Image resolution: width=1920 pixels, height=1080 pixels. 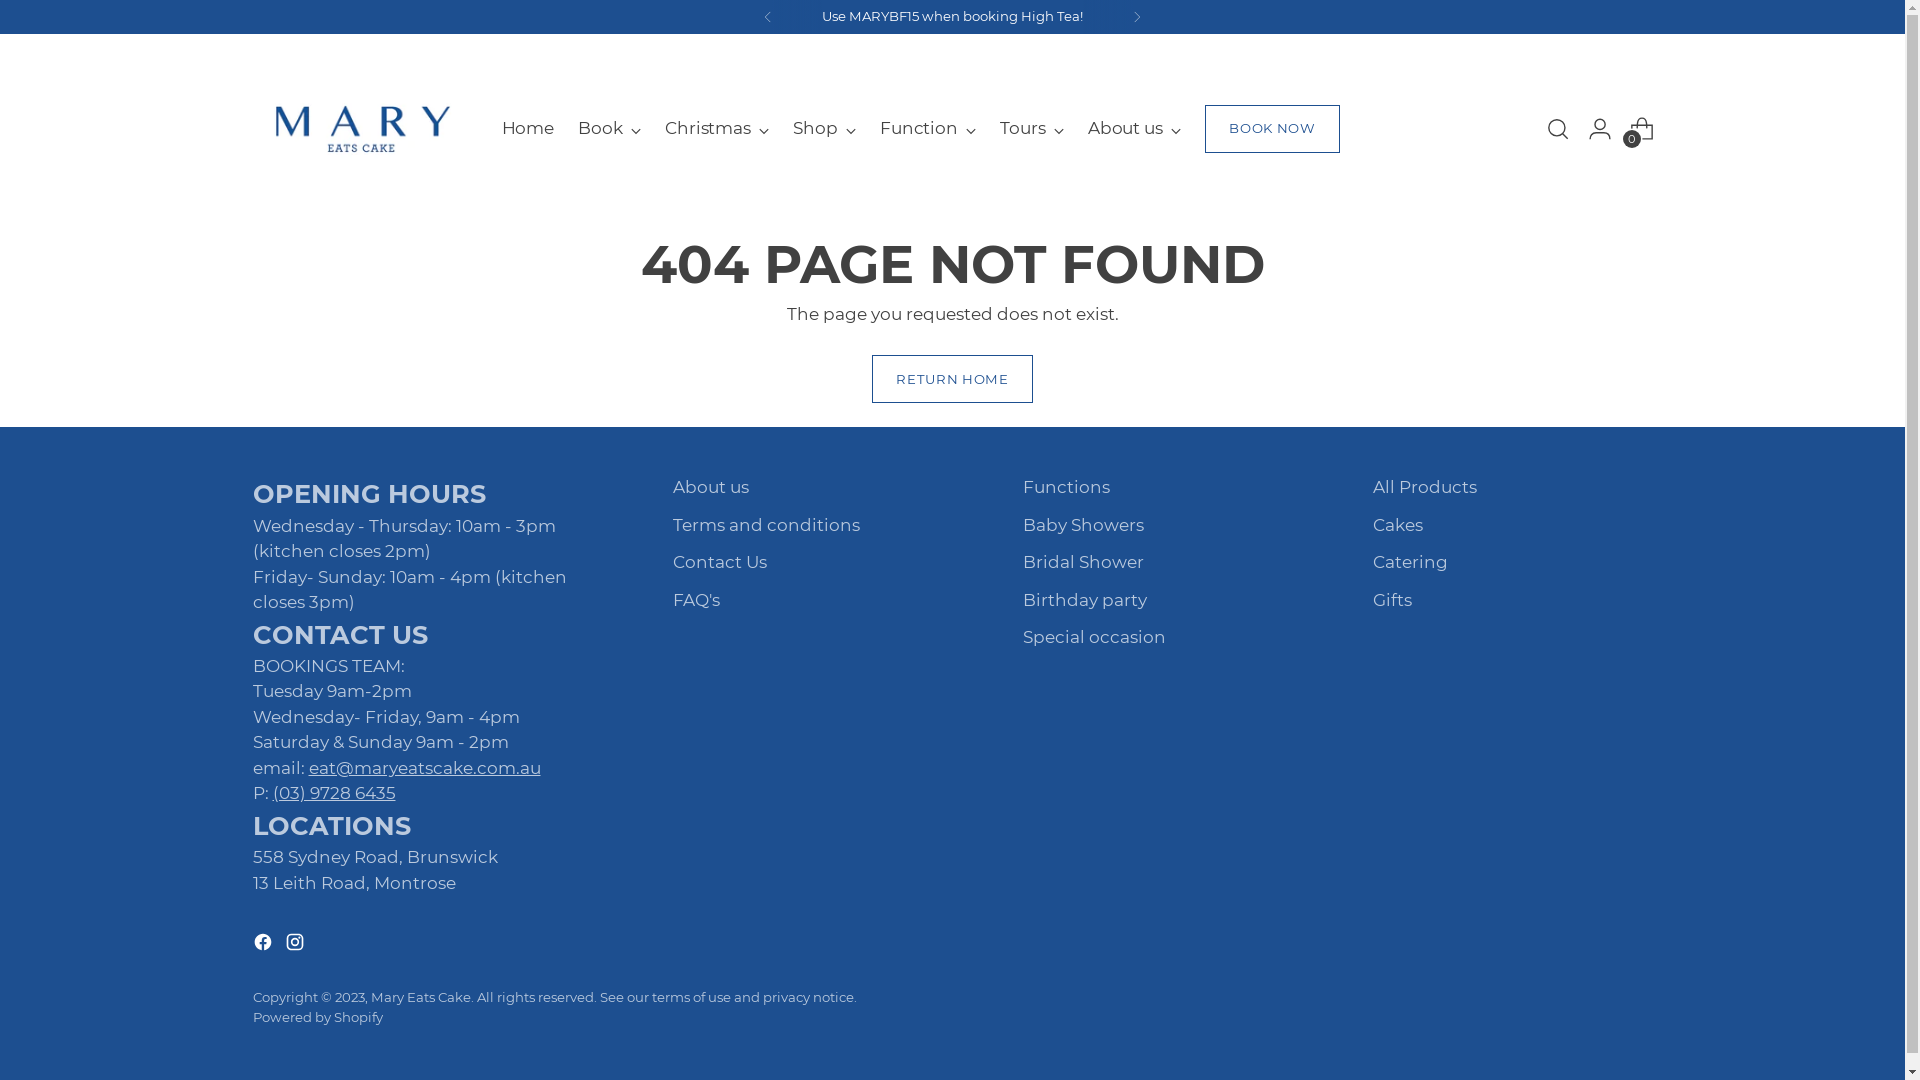 I want to click on Shop, so click(x=824, y=129).